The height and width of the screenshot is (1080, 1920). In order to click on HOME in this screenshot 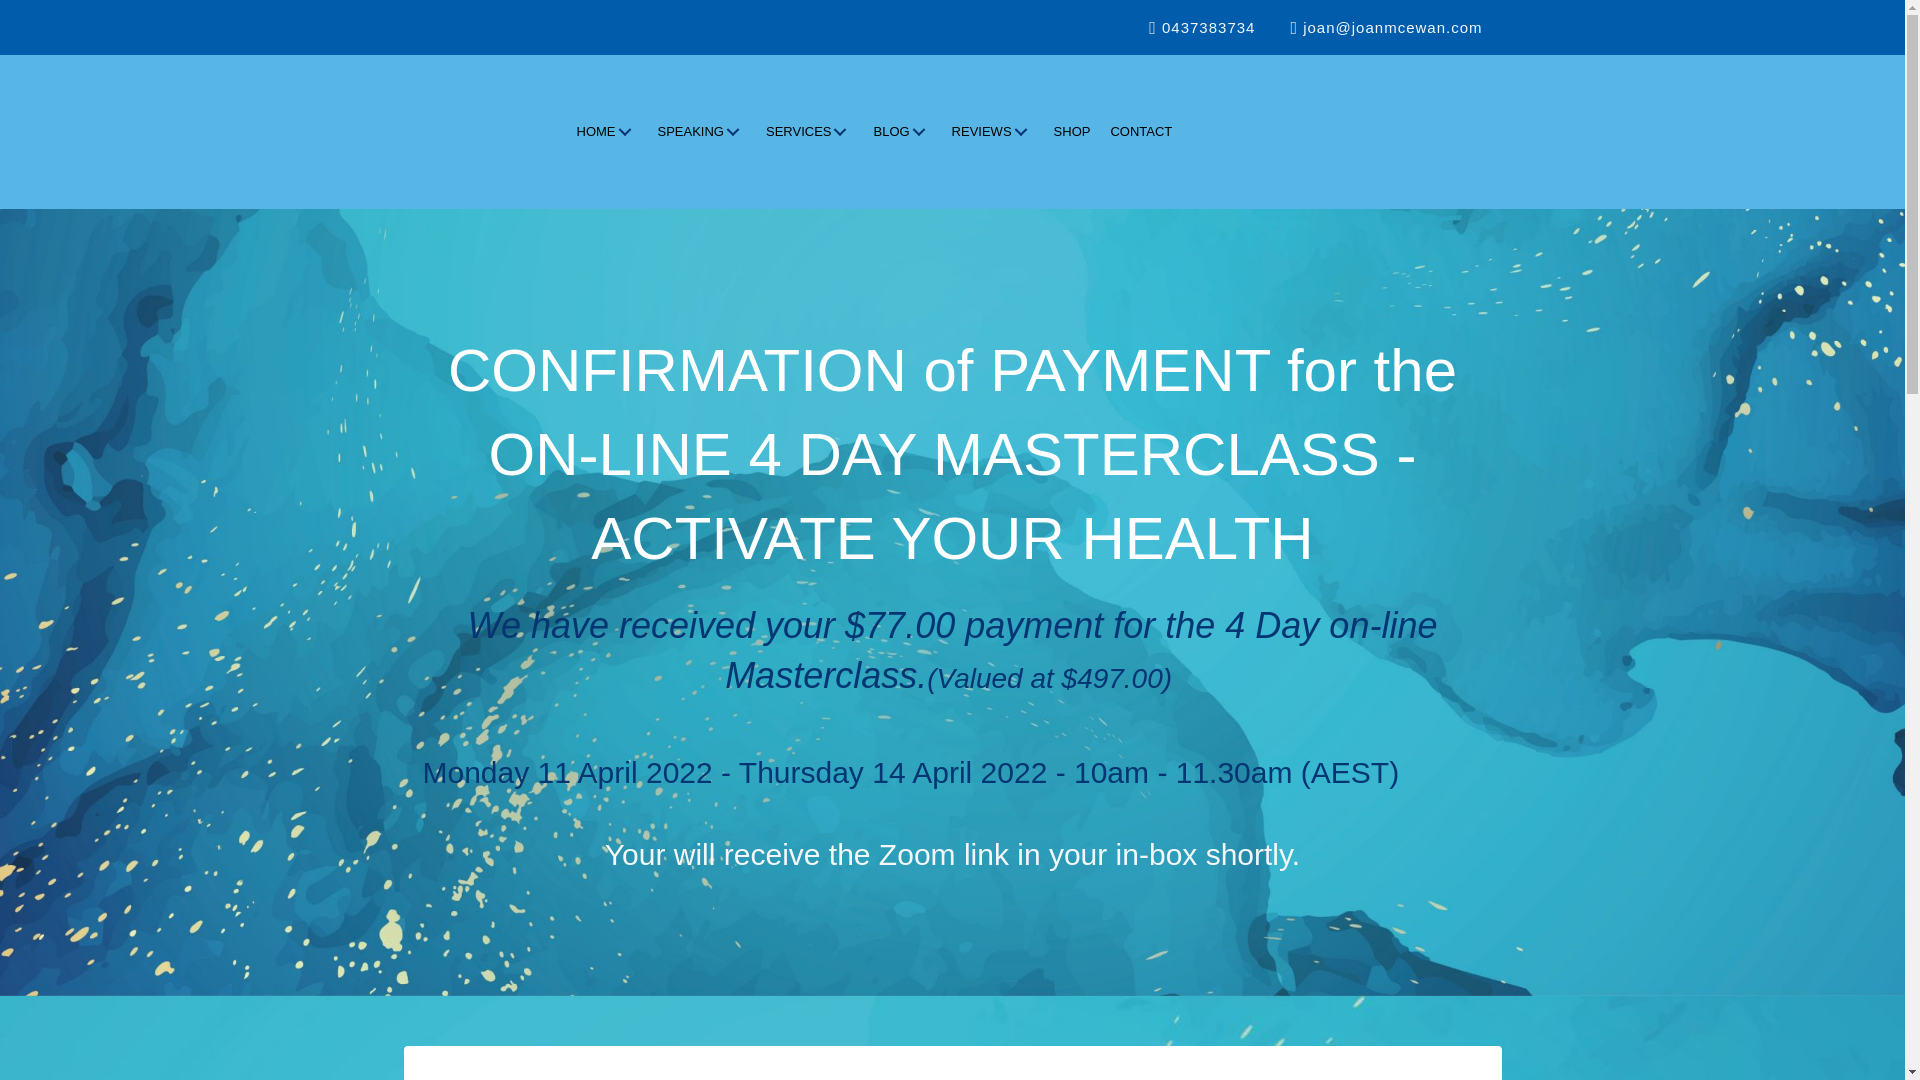, I will do `click(606, 132)`.